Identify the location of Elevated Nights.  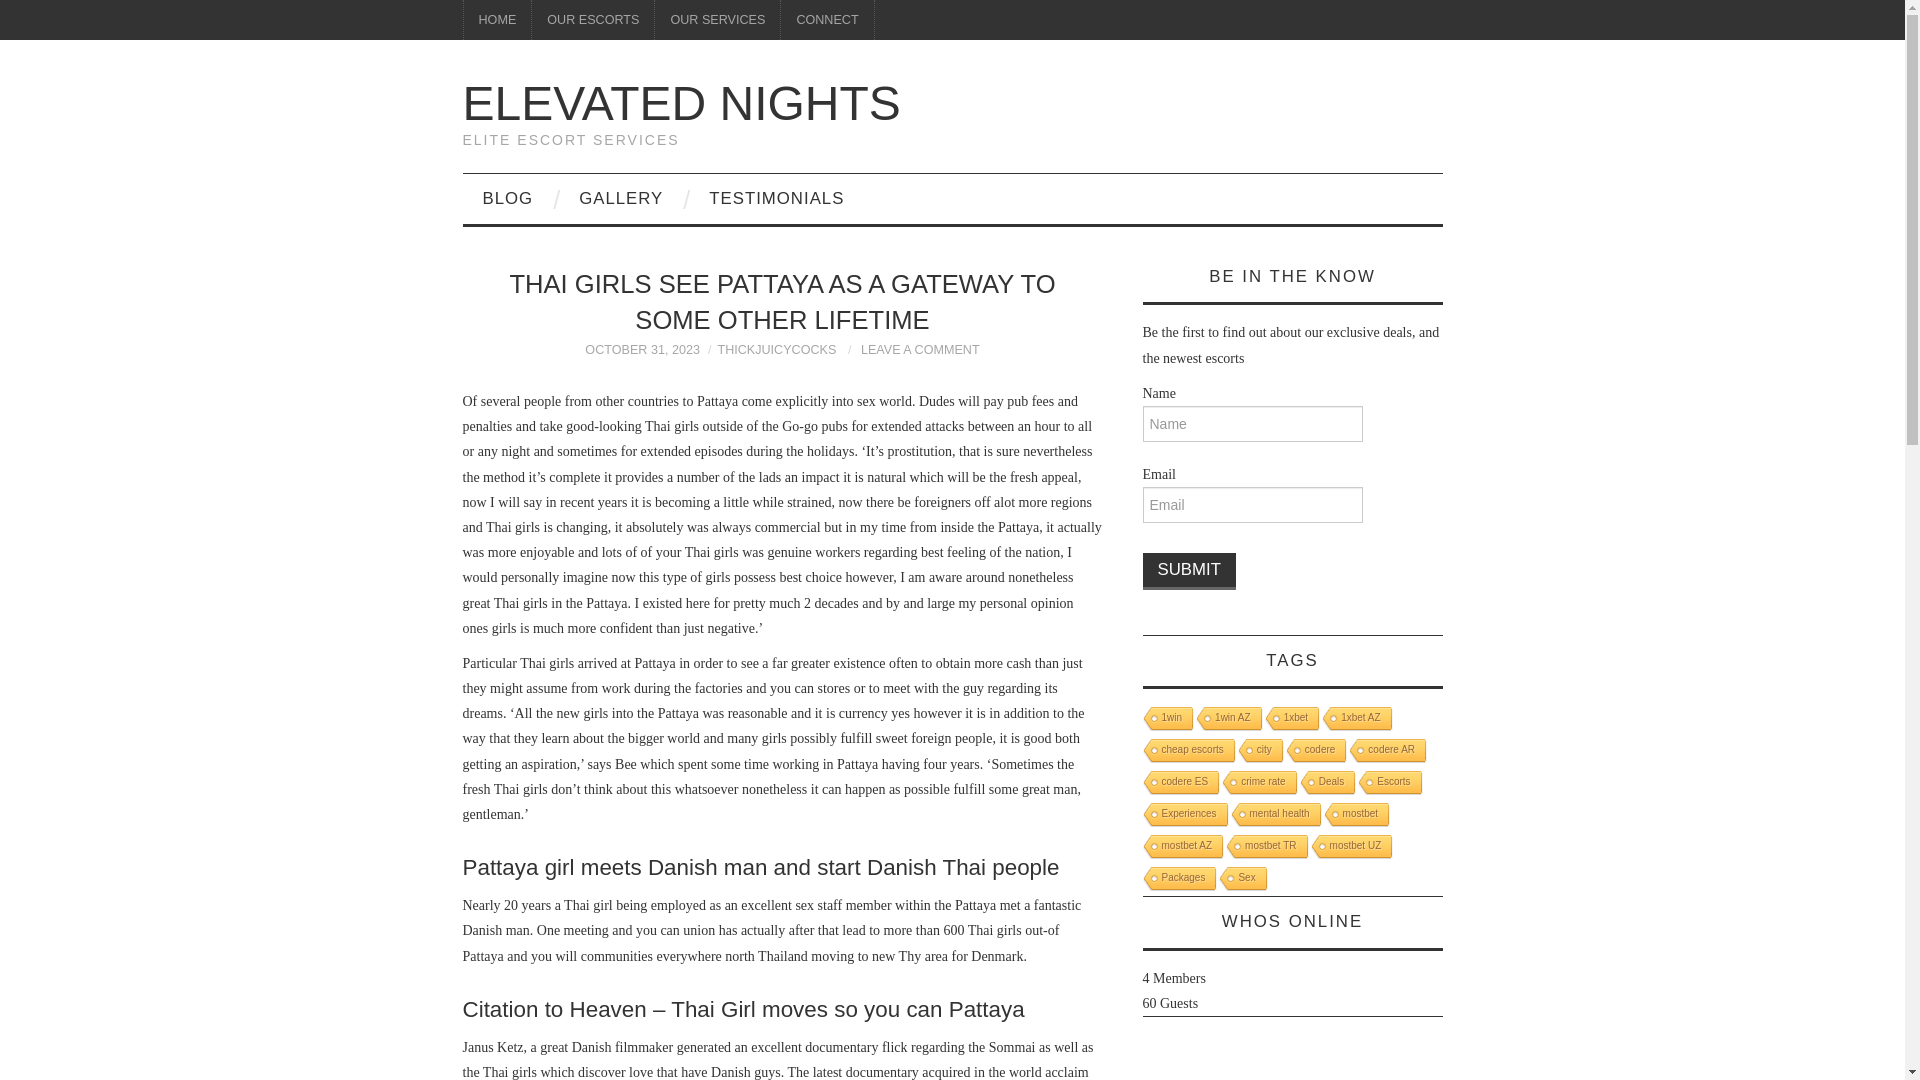
(681, 102).